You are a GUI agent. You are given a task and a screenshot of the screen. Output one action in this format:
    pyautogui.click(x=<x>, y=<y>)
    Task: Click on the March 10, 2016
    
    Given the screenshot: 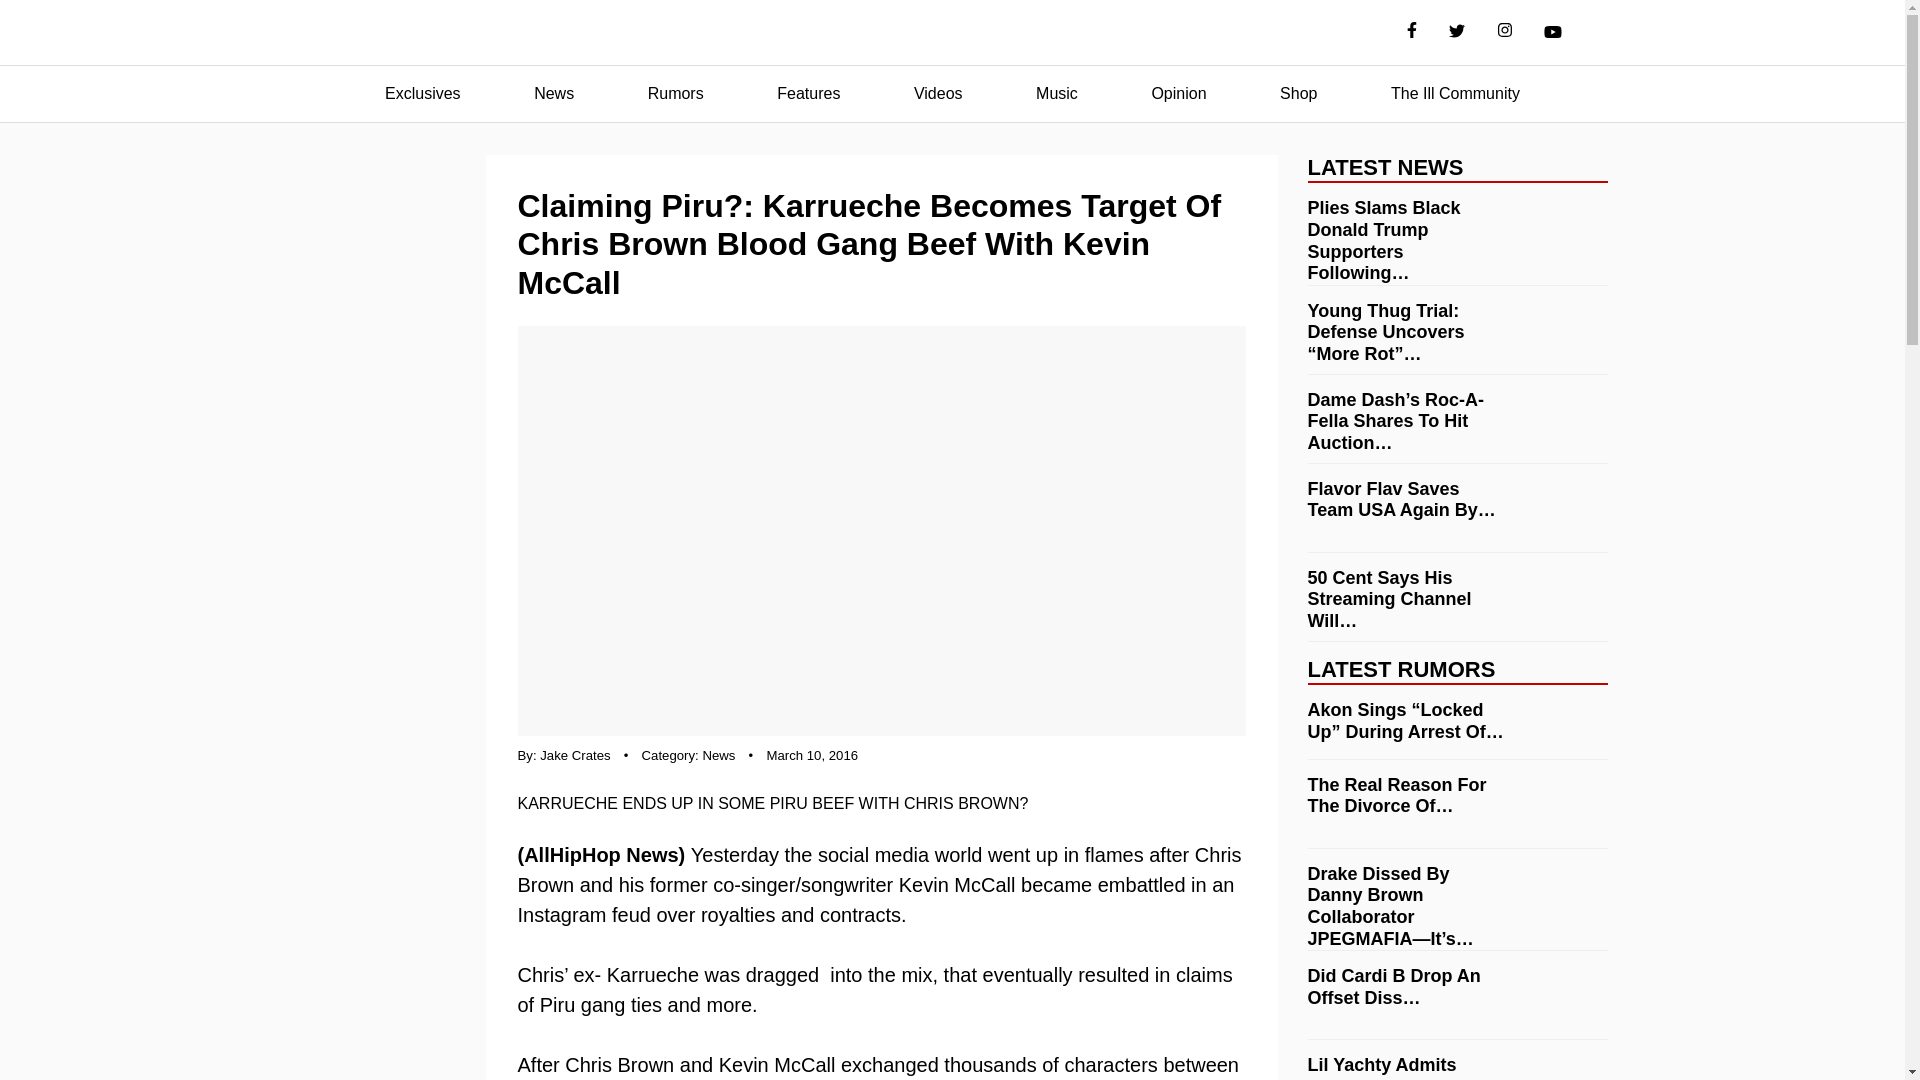 What is the action you would take?
    pyautogui.click(x=812, y=755)
    